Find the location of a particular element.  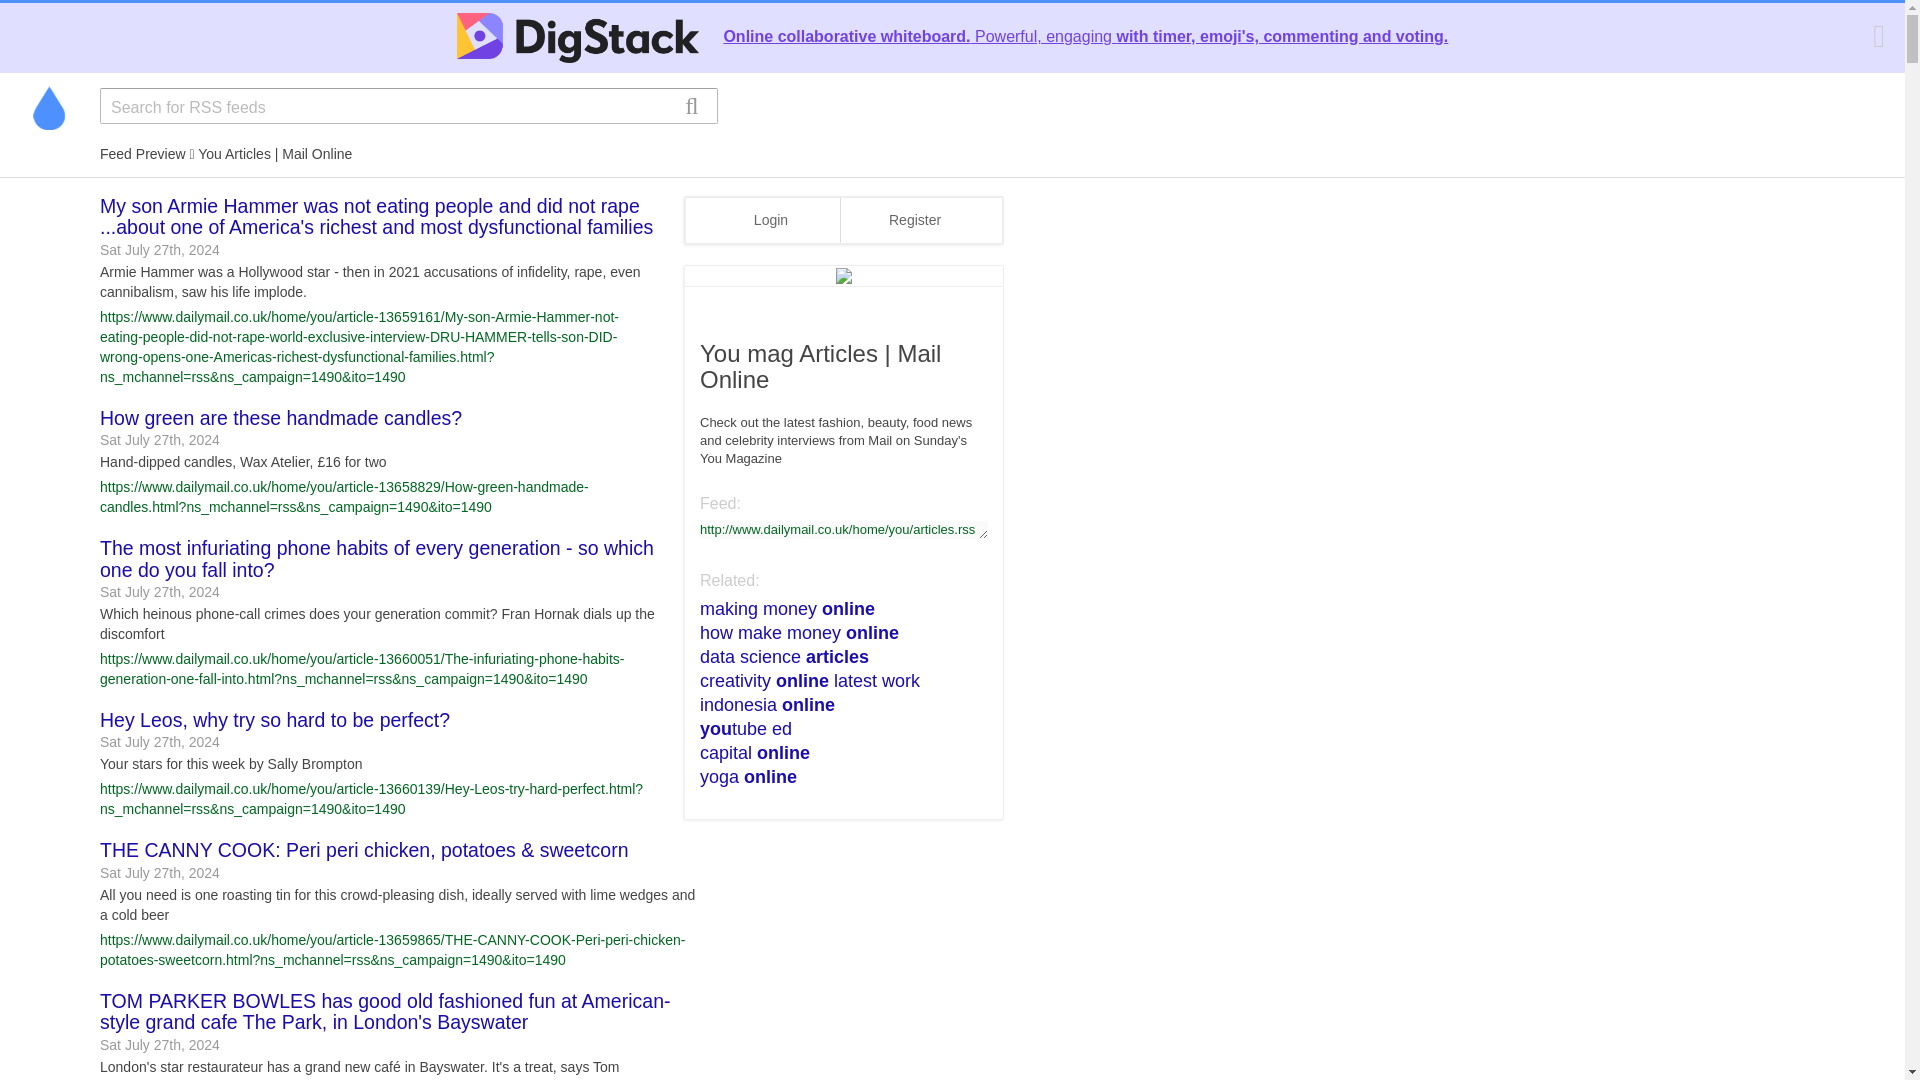

How green are these handmade candles? is located at coordinates (280, 418).